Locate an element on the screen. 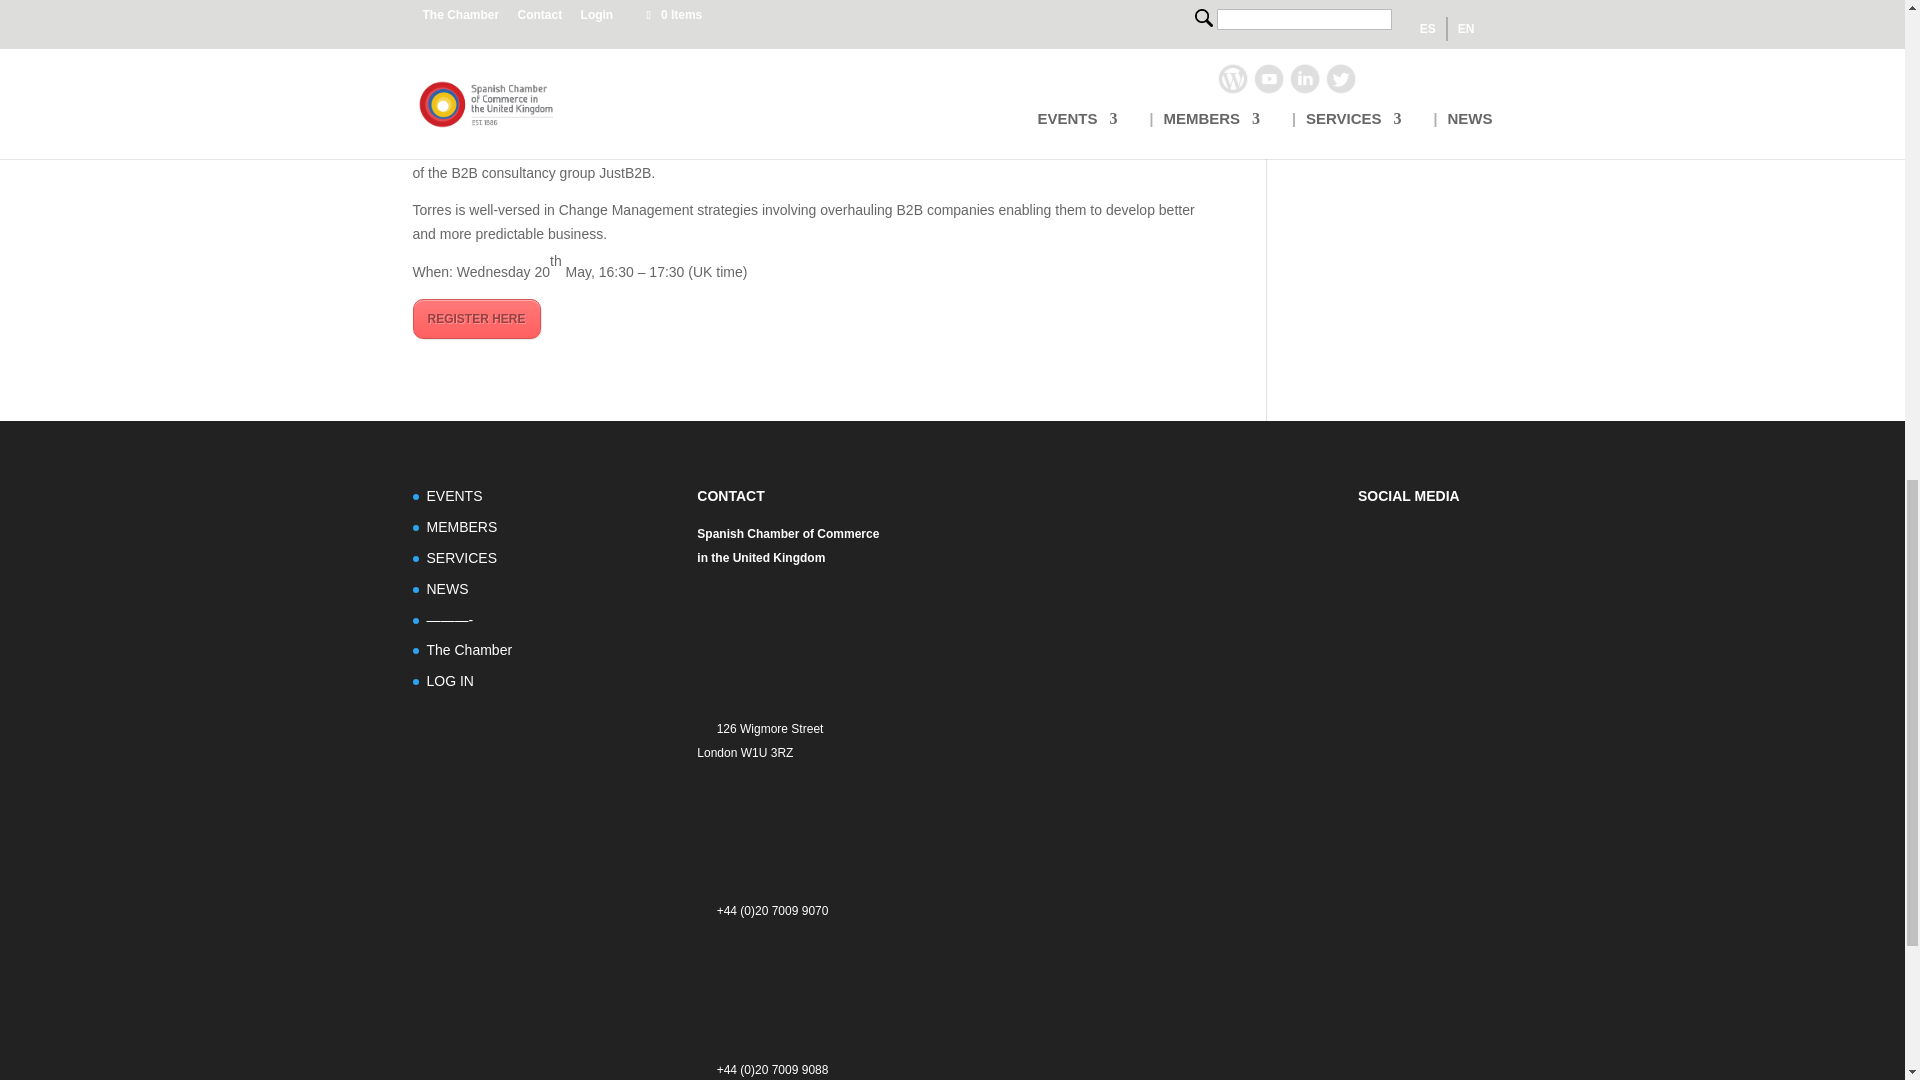  REGISTER HERE is located at coordinates (476, 319).